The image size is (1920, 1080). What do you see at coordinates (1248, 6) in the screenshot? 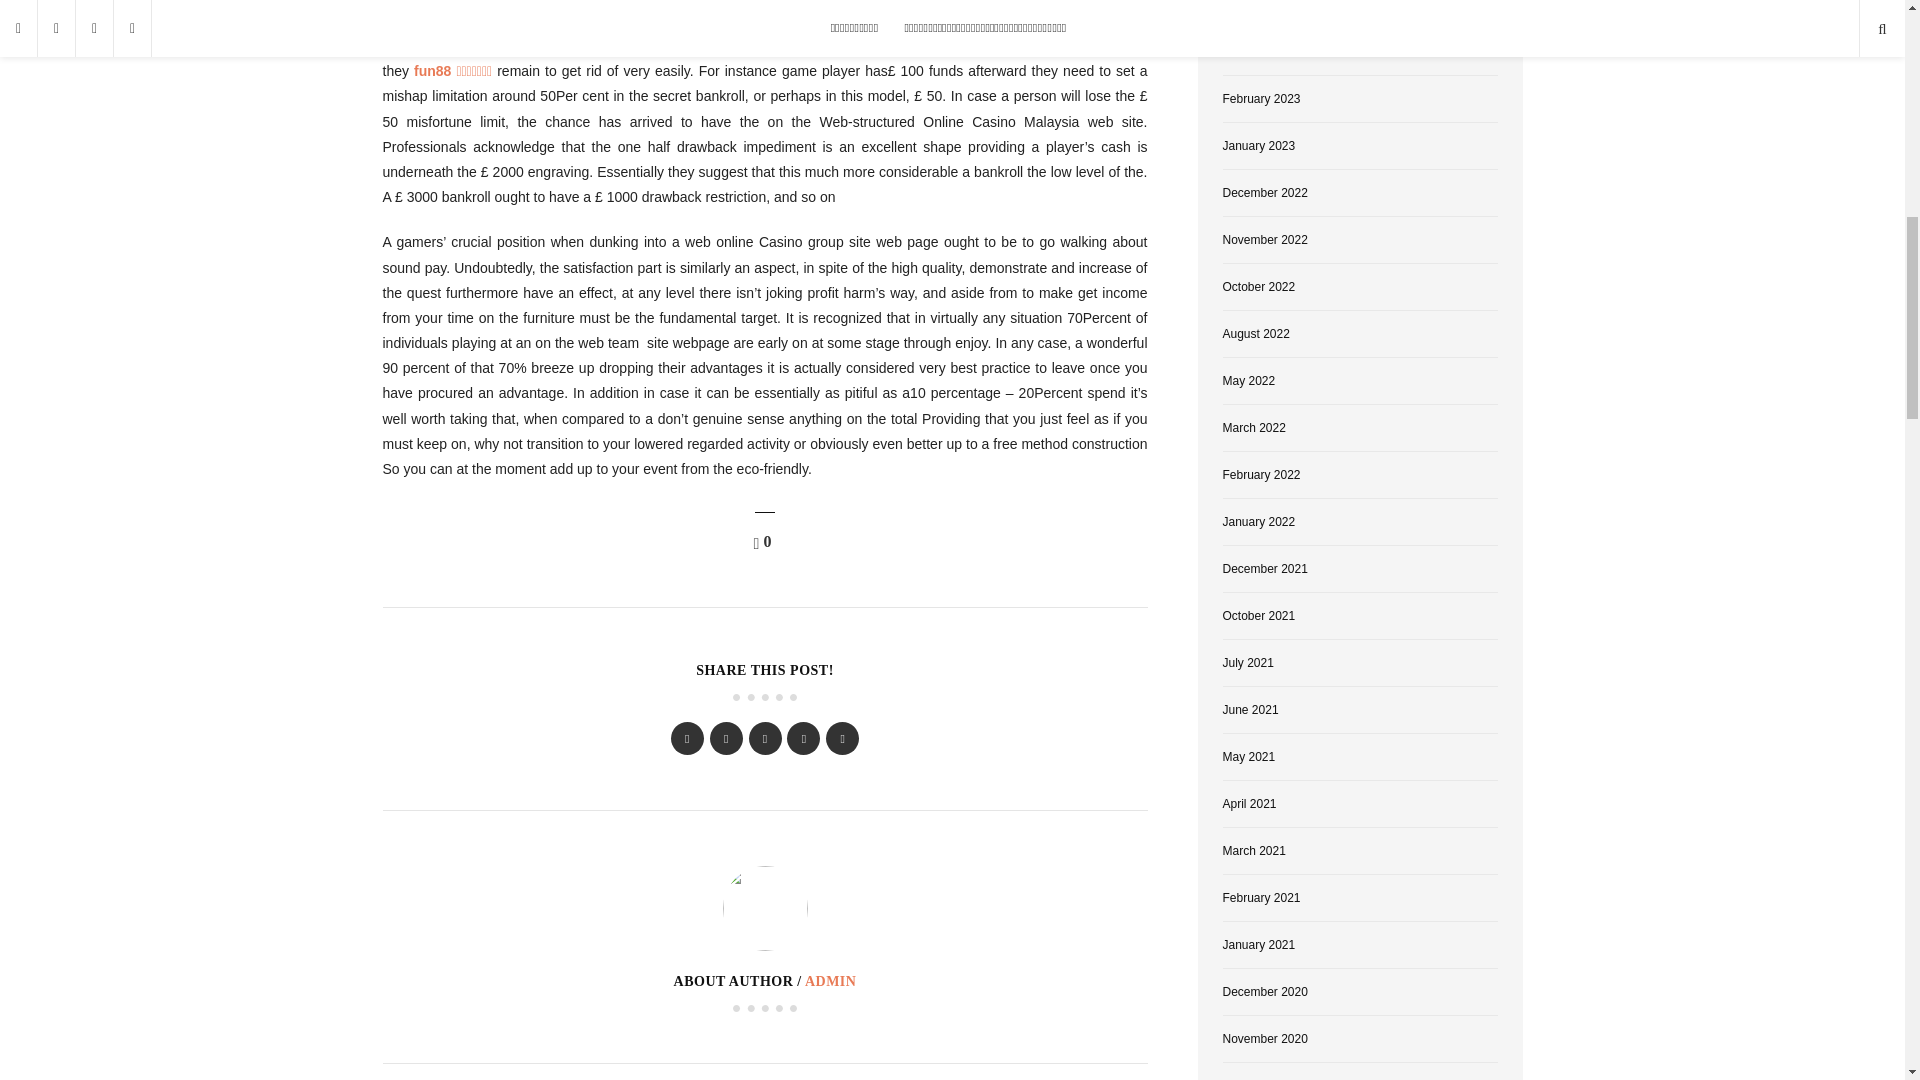
I see `April 2023` at bounding box center [1248, 6].